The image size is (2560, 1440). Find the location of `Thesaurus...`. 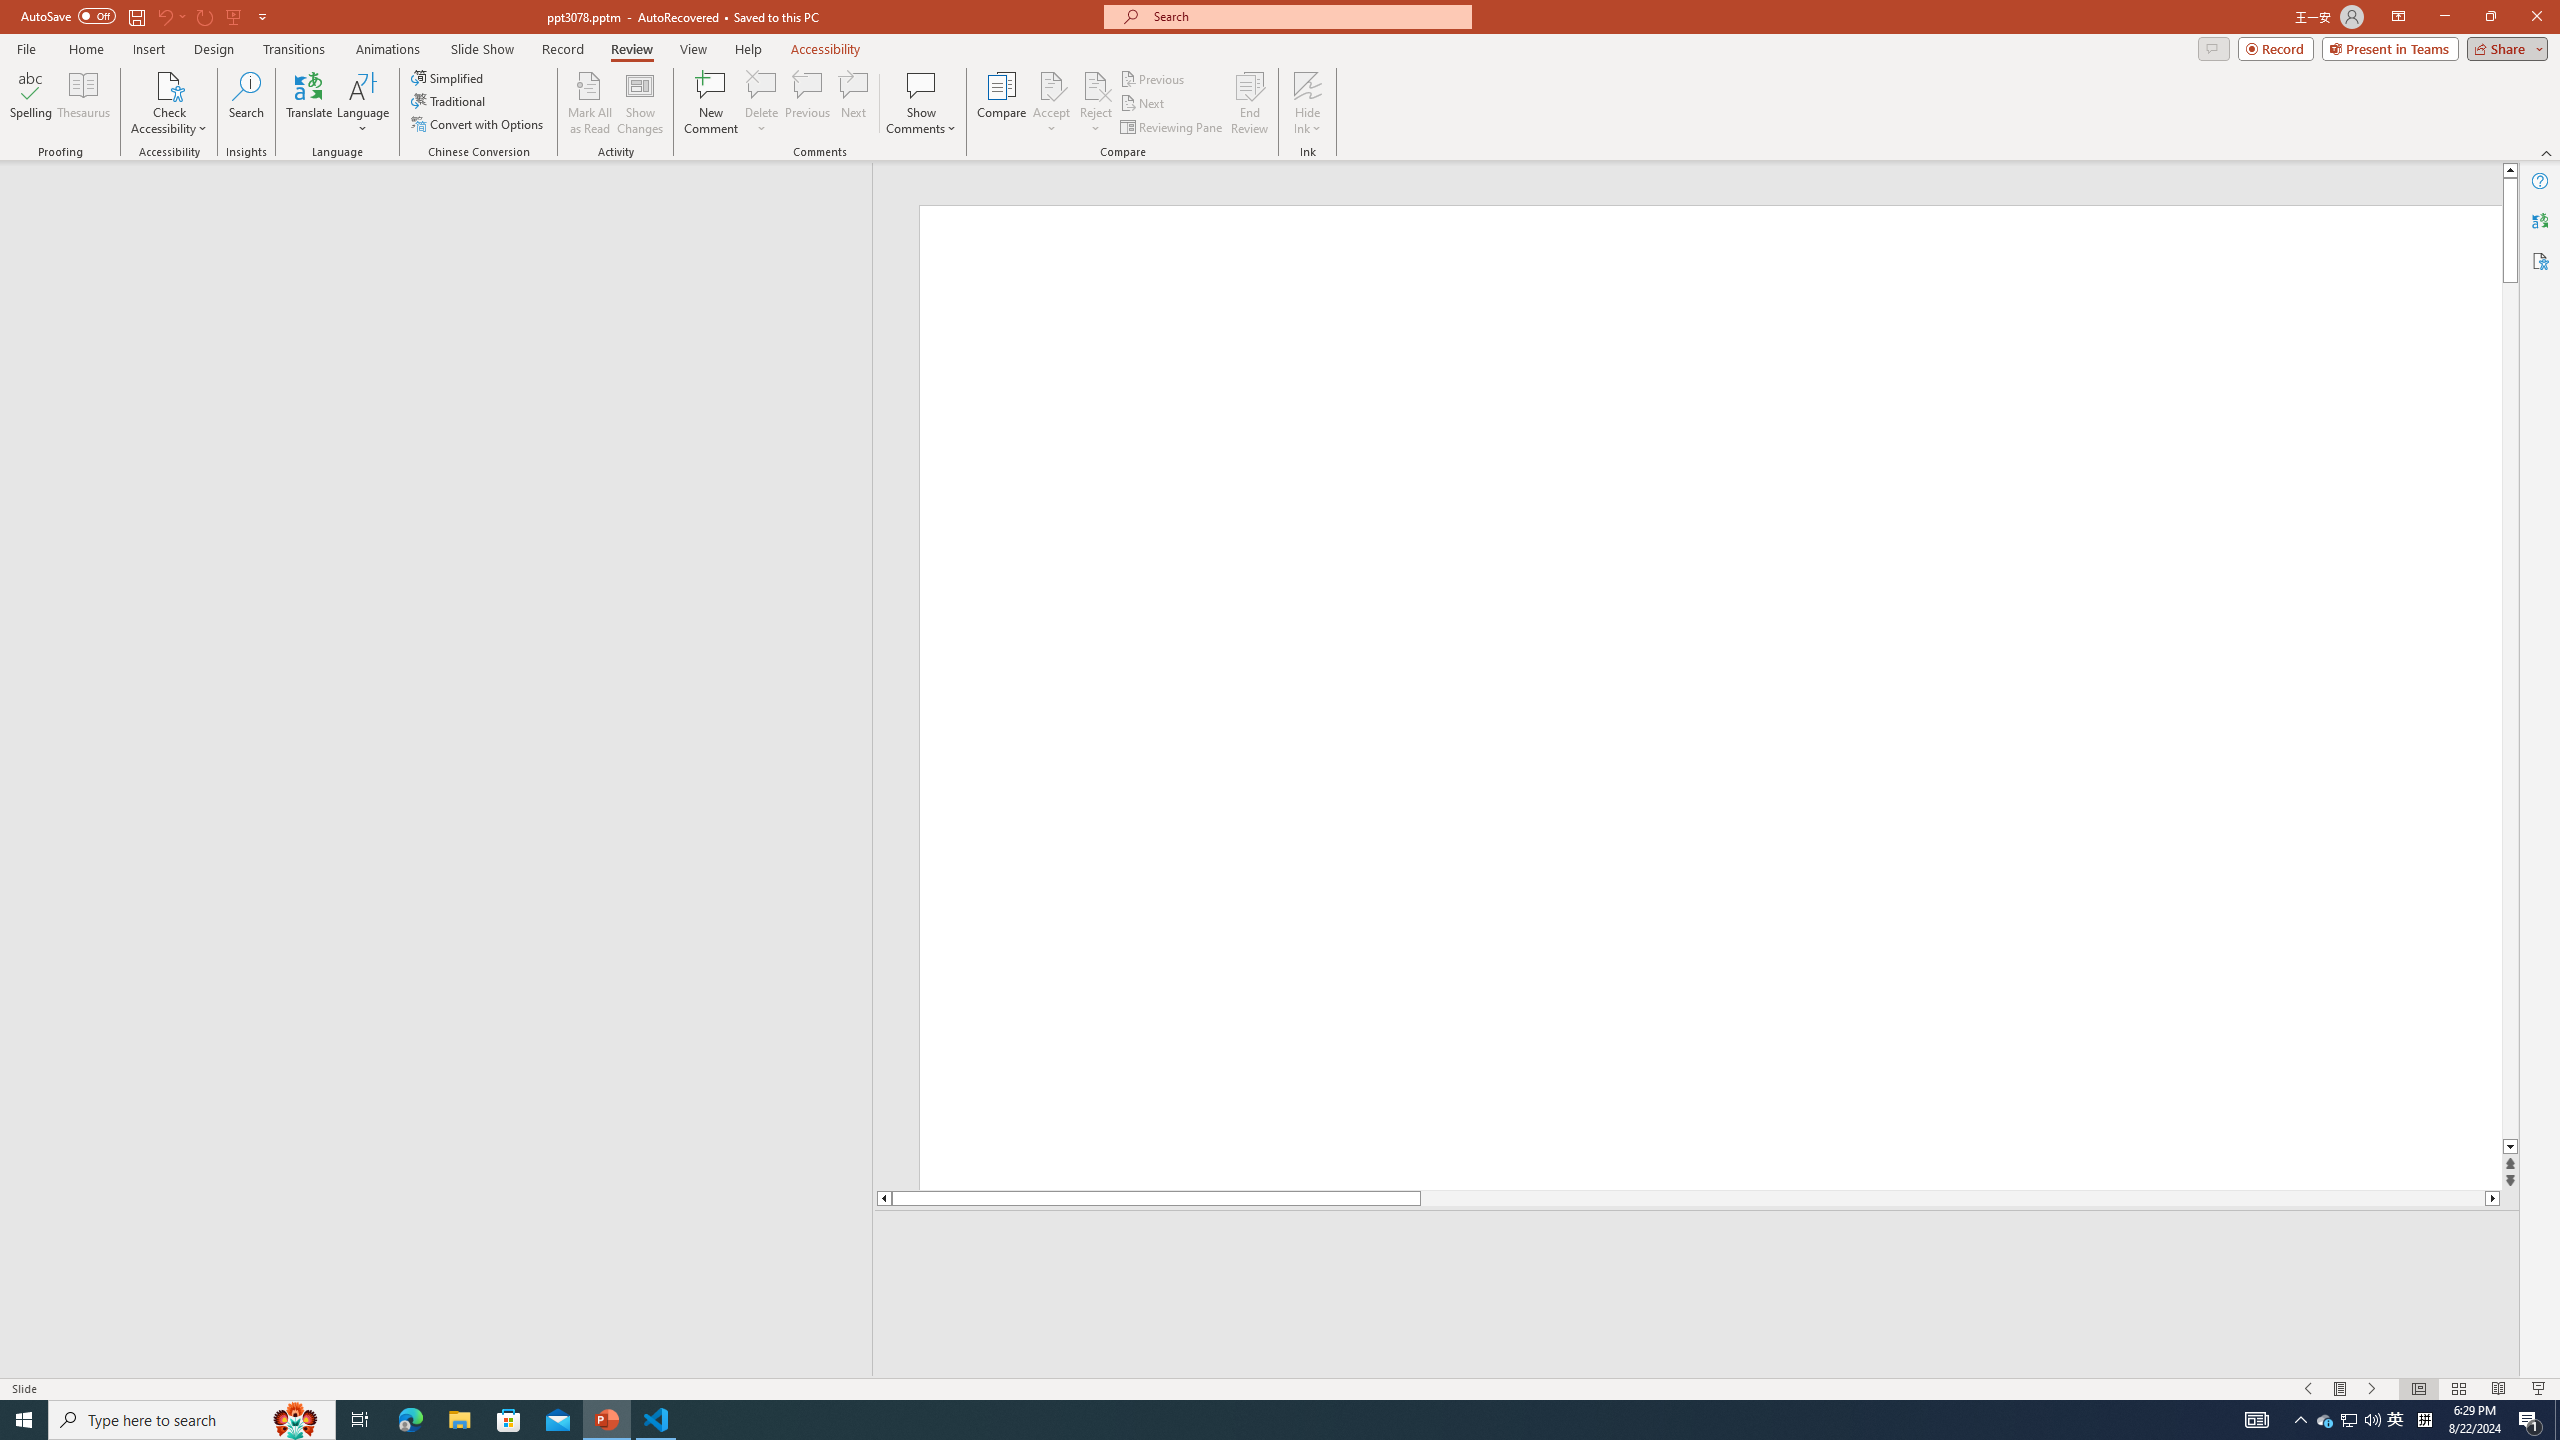

Thesaurus... is located at coordinates (82, 103).